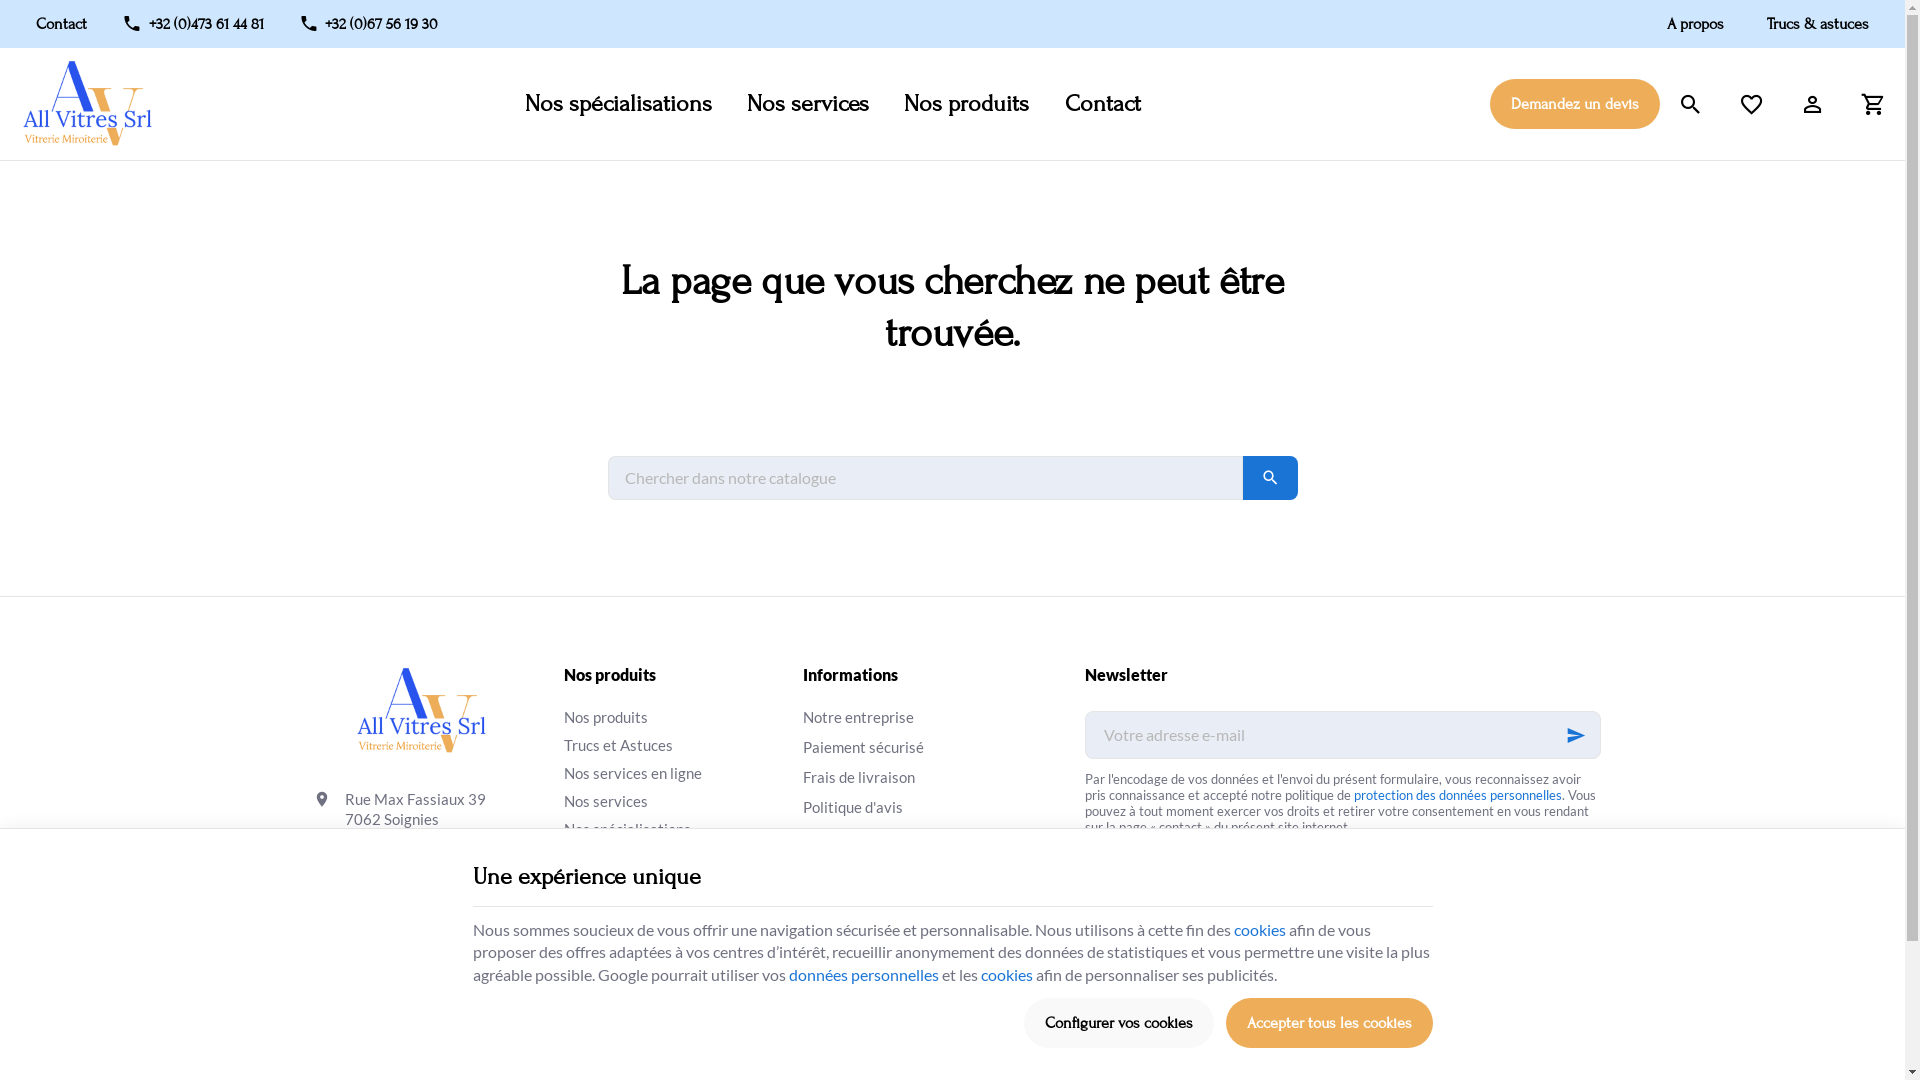 This screenshot has height=1080, width=1920. I want to click on All vitres, so click(88, 104).